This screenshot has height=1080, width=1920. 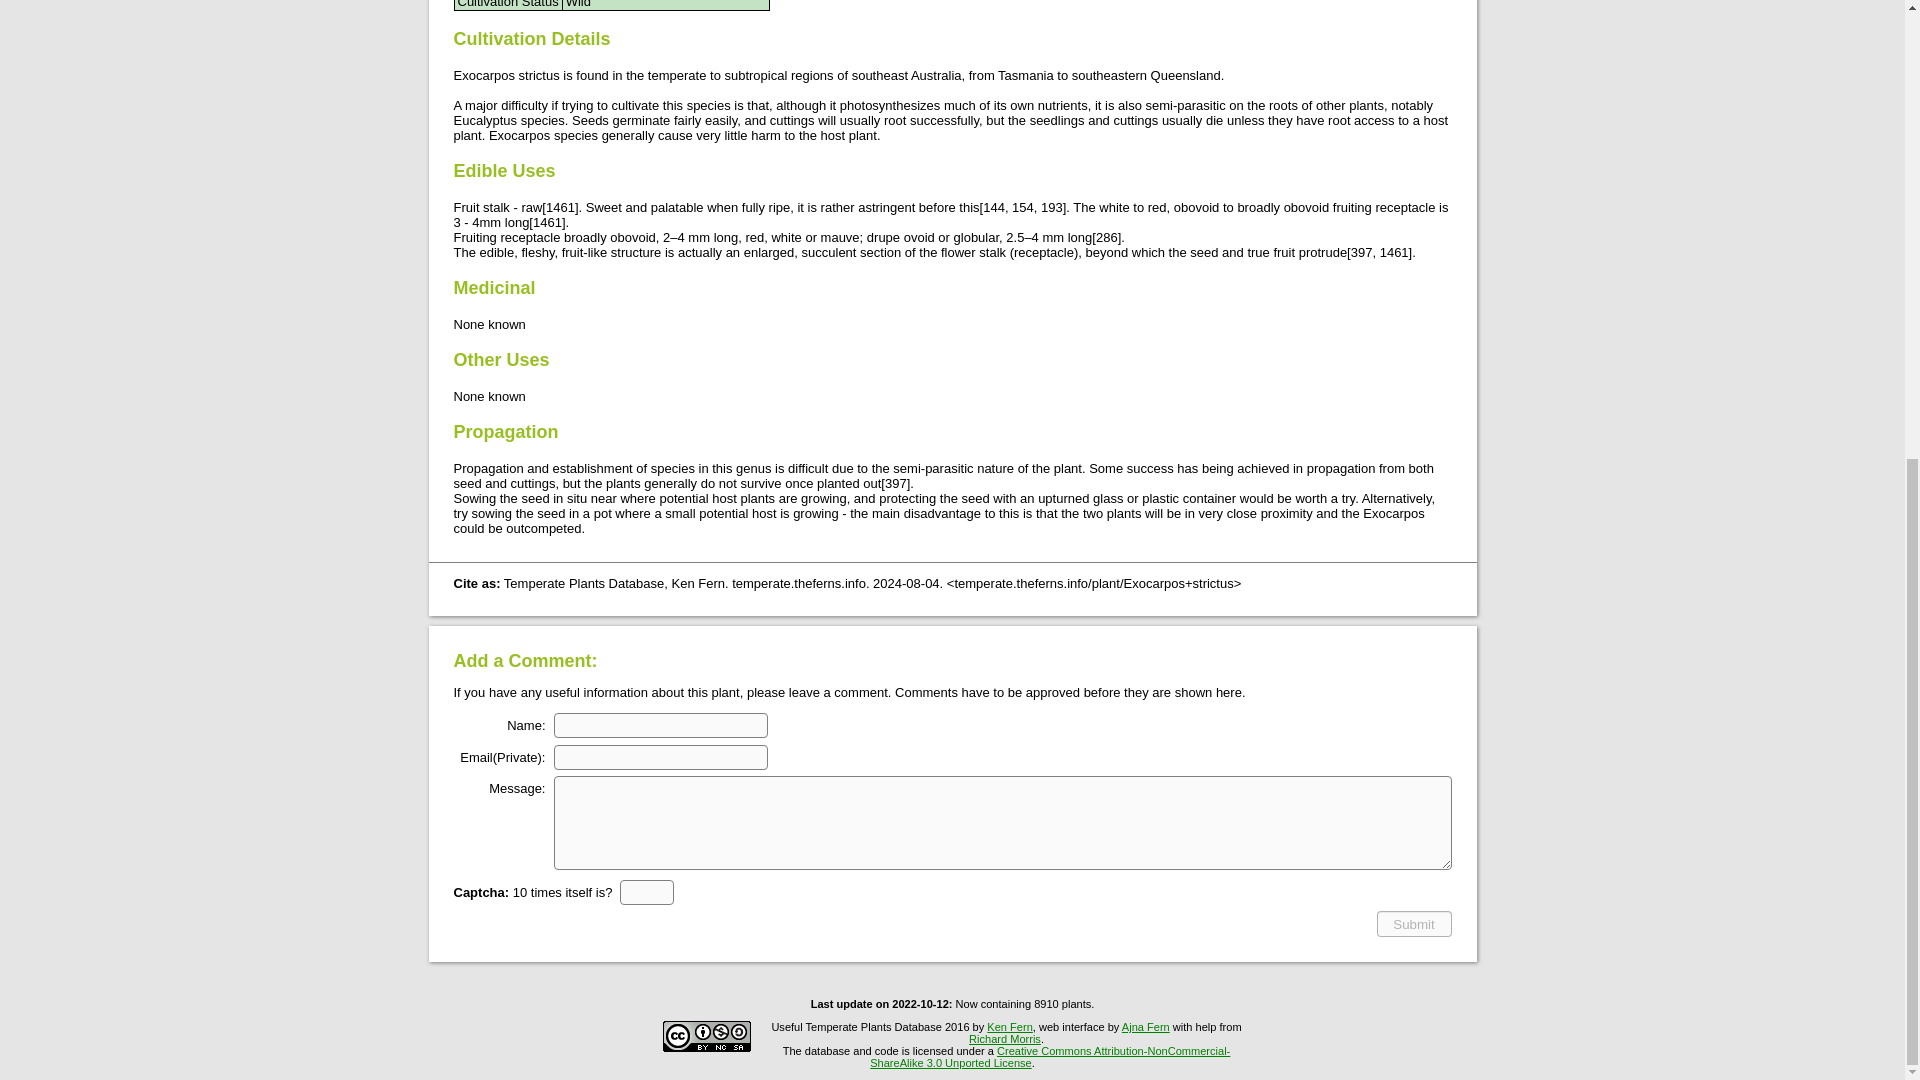 What do you see at coordinates (548, 222) in the screenshot?
I see `1461` at bounding box center [548, 222].